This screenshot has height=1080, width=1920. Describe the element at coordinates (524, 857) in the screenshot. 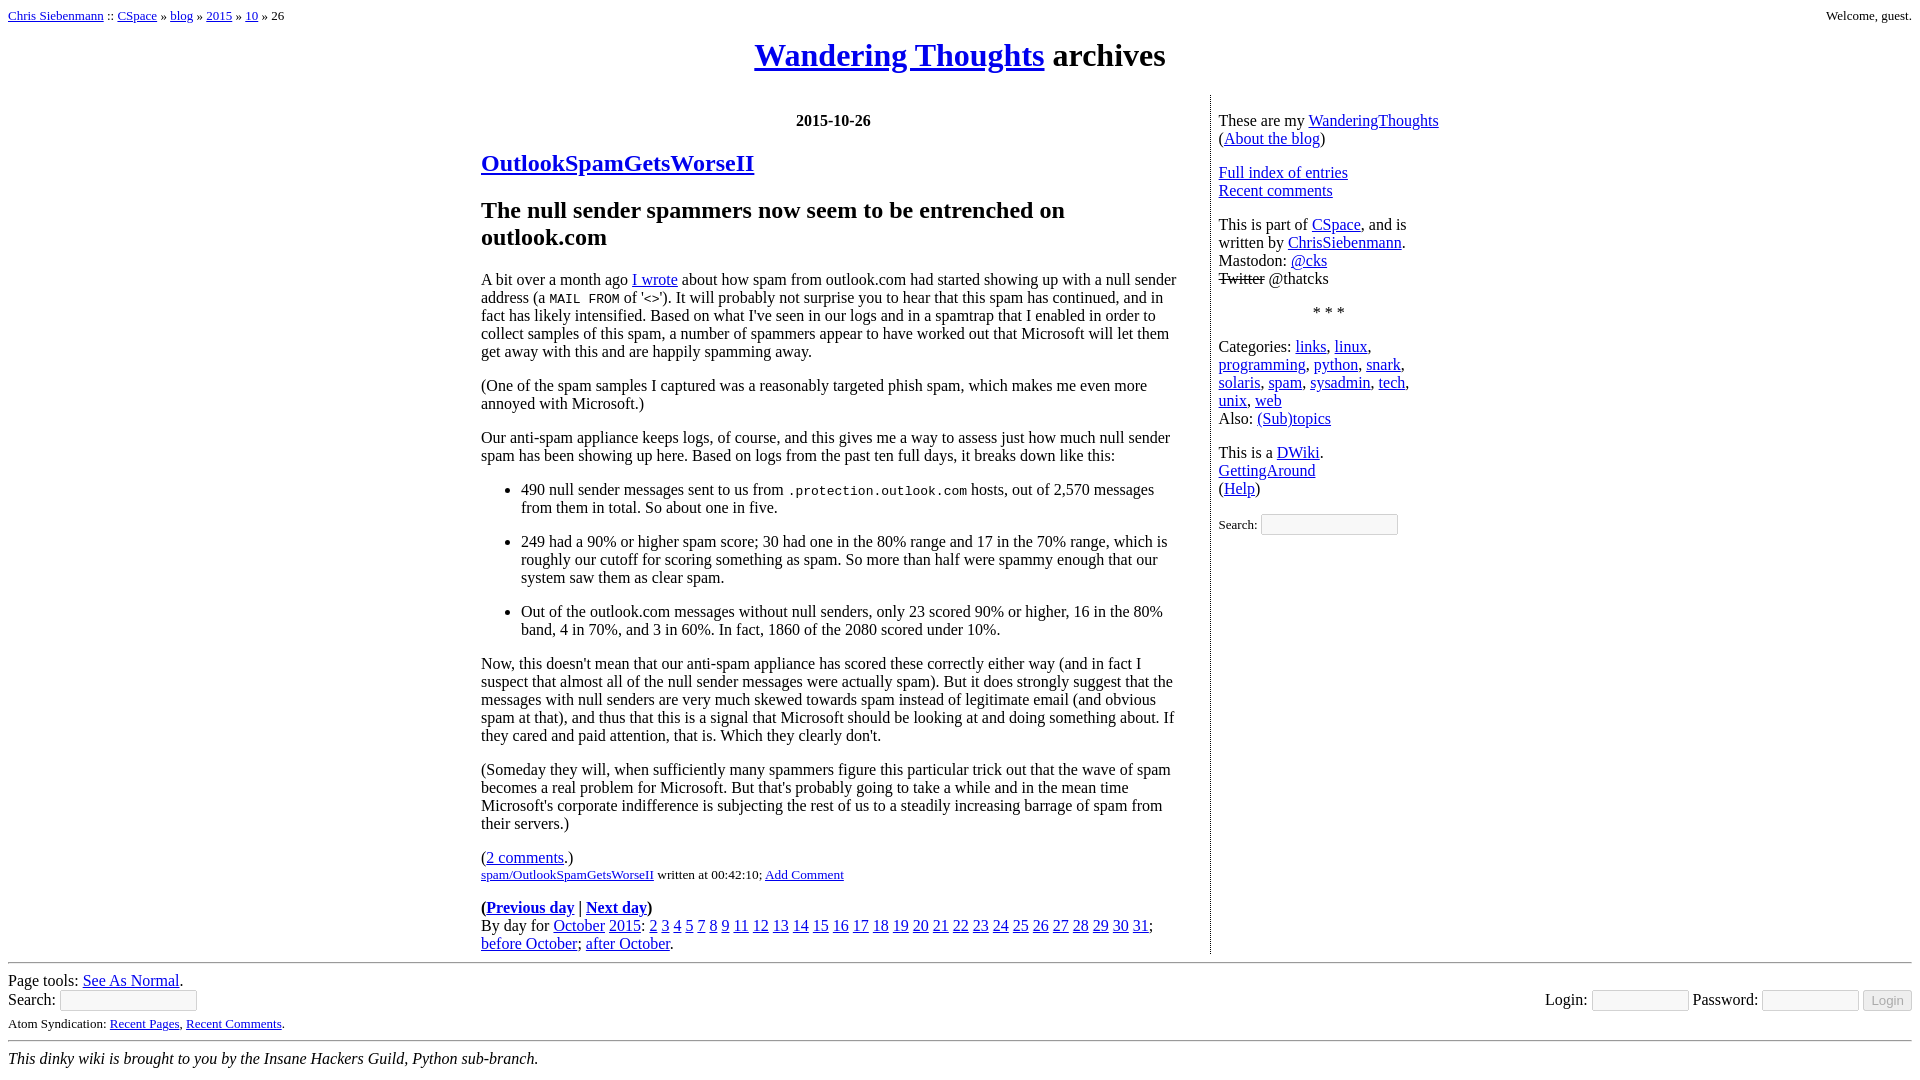

I see `2 comments` at that location.